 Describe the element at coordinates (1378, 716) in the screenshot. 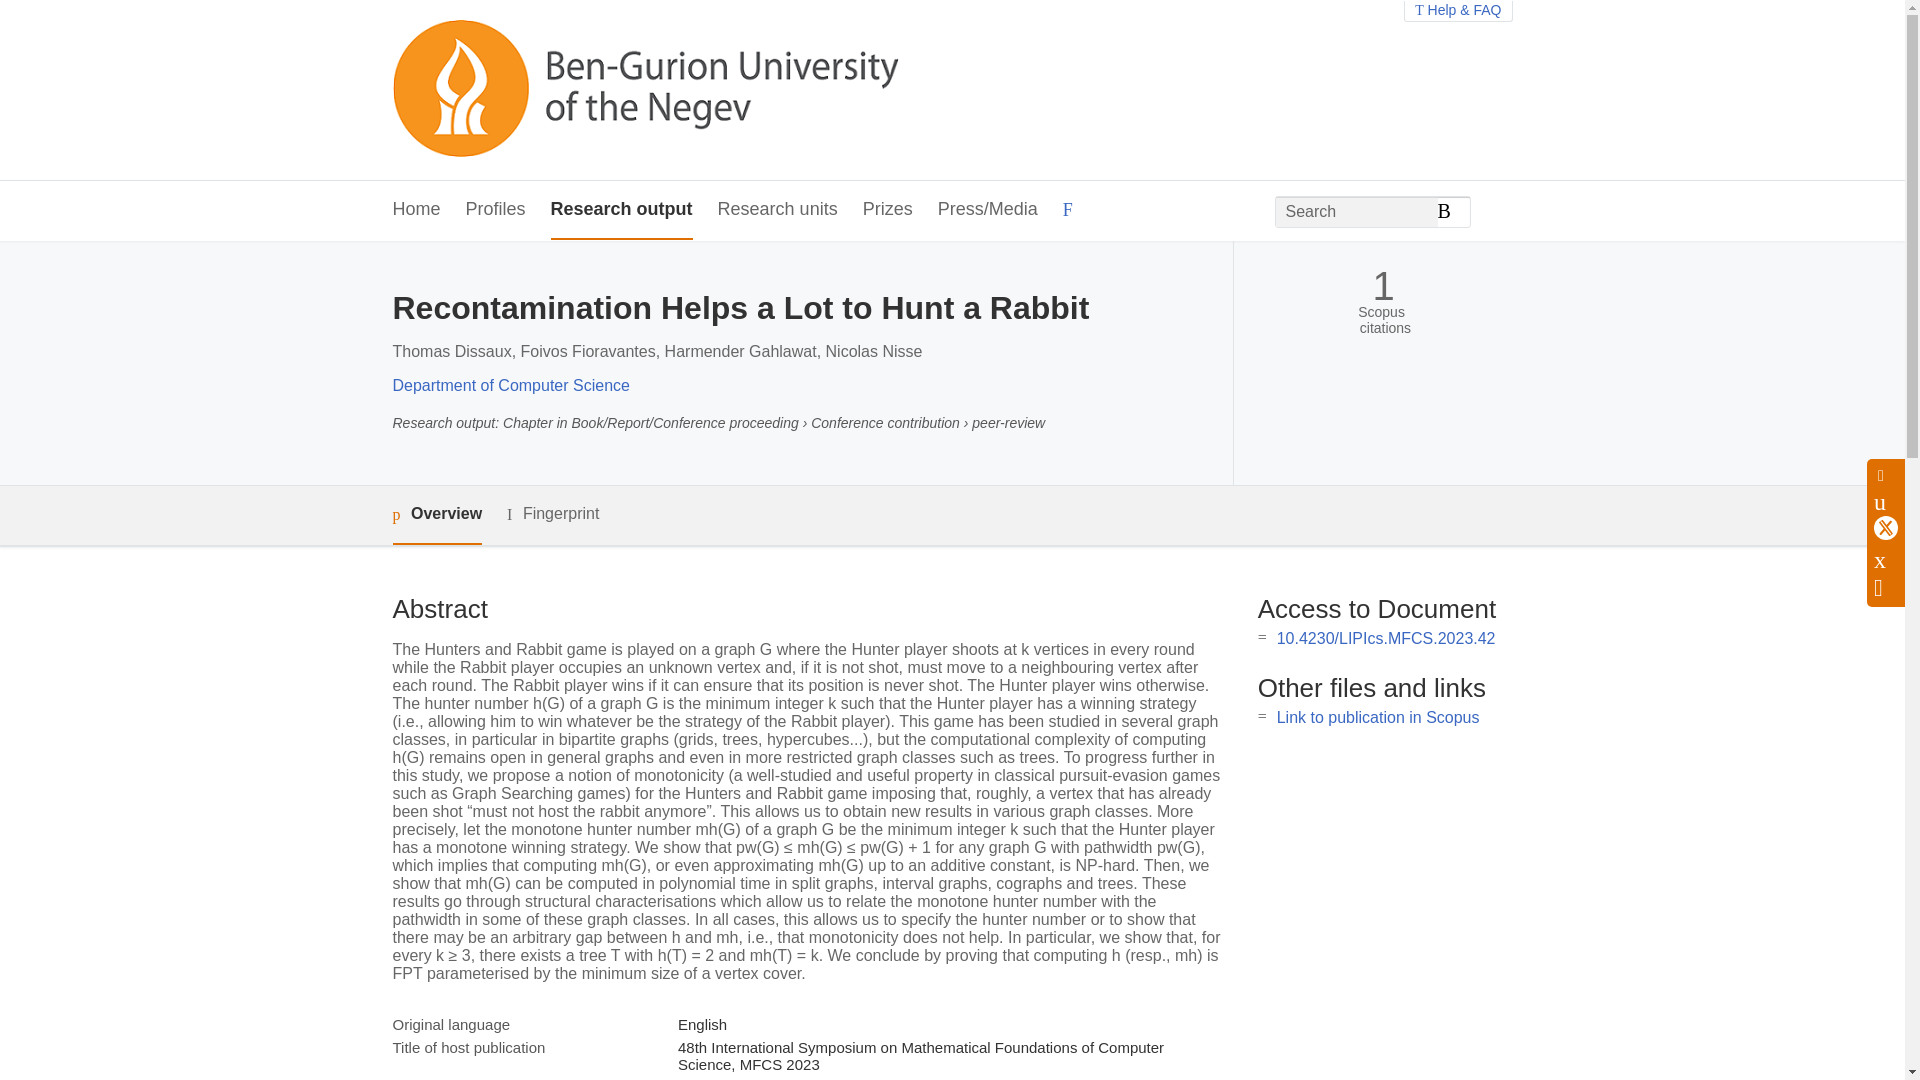

I see `Link to publication in Scopus` at that location.